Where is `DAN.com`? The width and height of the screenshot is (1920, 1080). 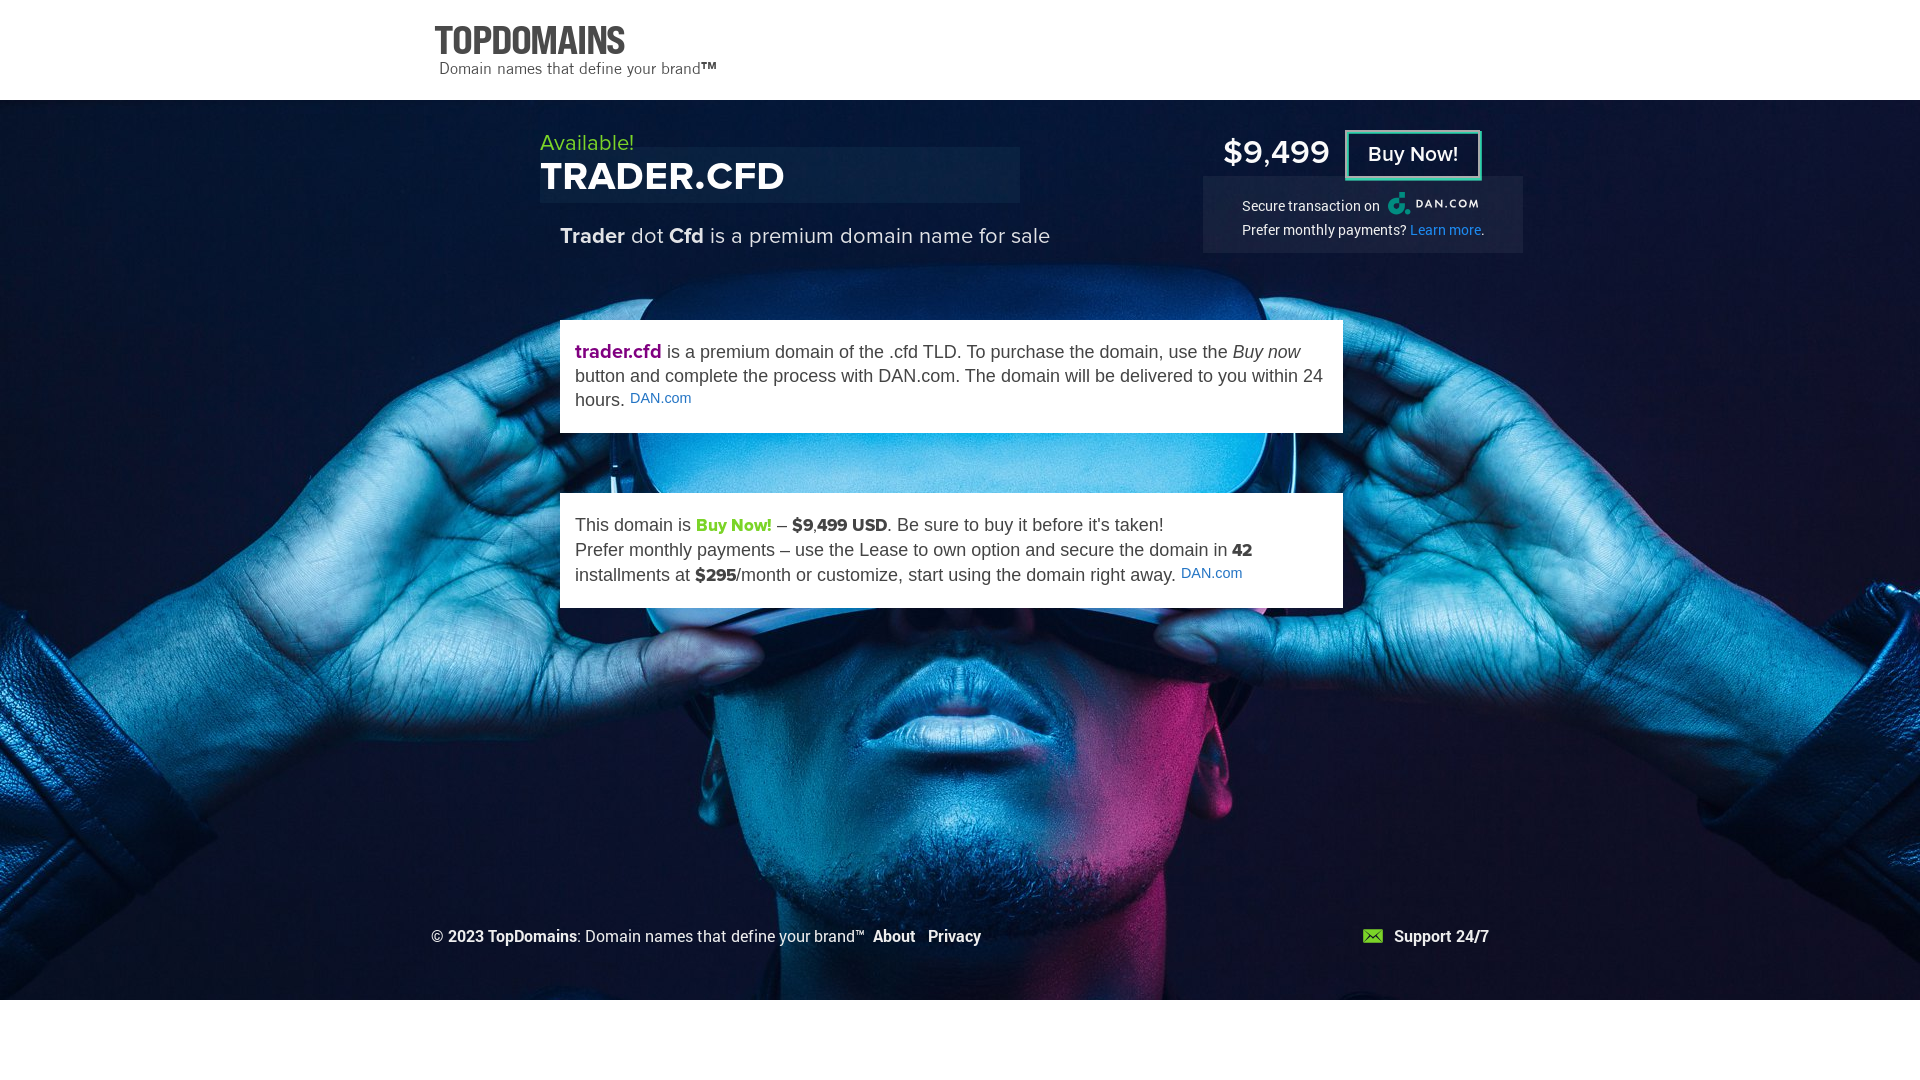
DAN.com is located at coordinates (1212, 573).